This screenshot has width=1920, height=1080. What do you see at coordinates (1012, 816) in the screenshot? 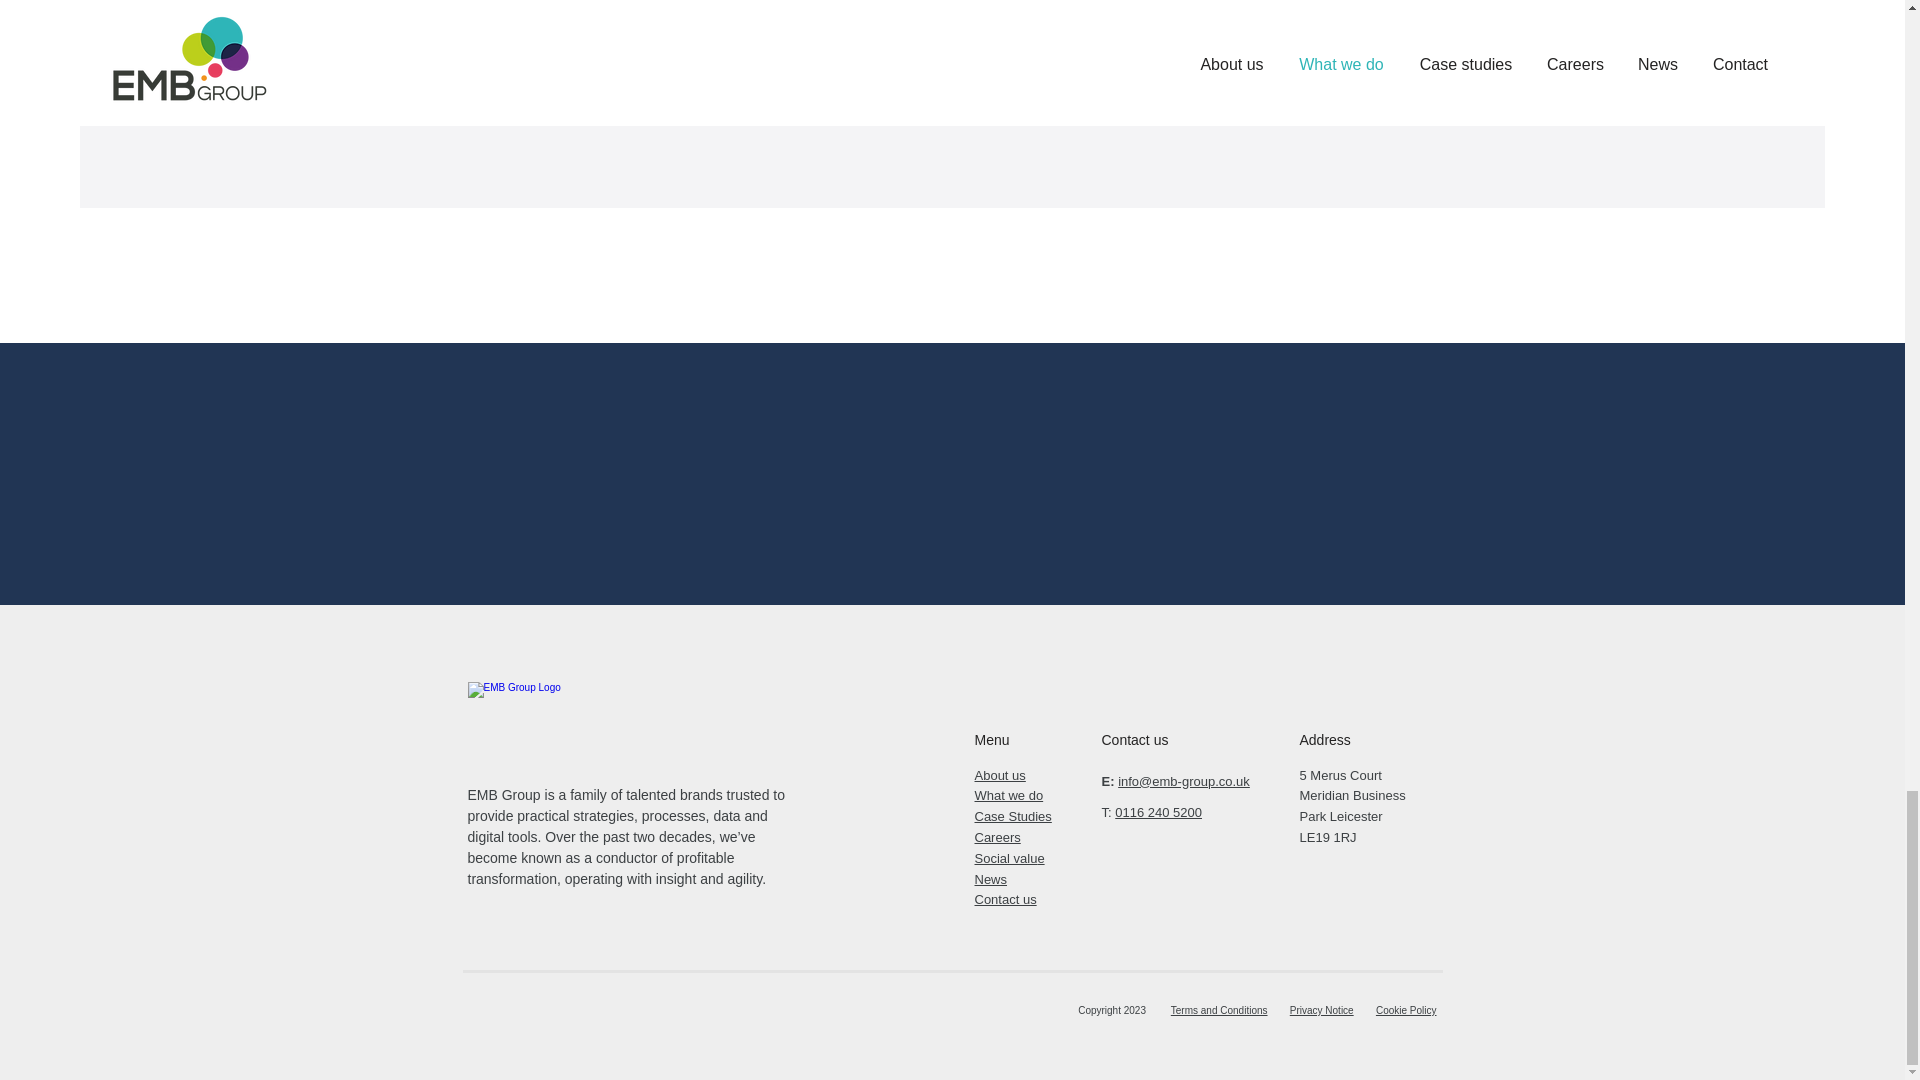
I see `Case Studies` at bounding box center [1012, 816].